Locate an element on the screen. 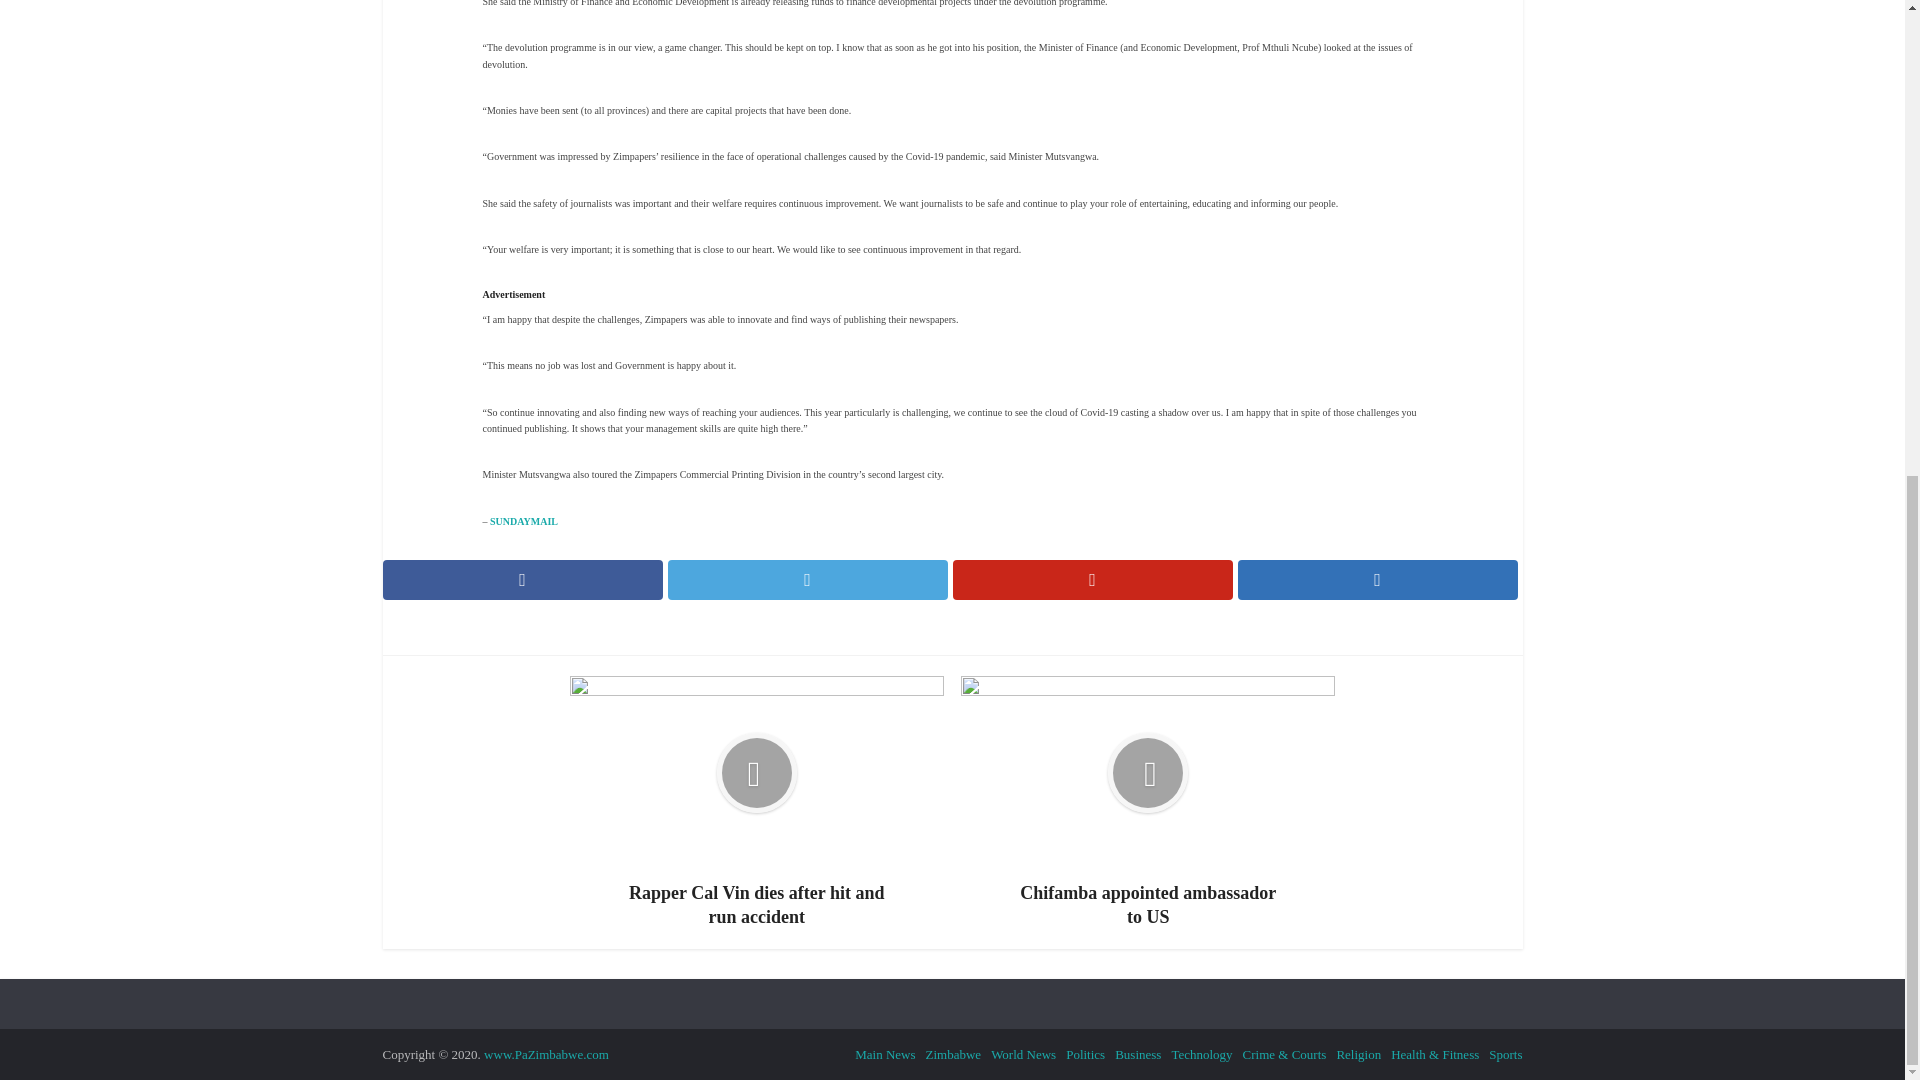 This screenshot has height=1080, width=1920. Chifamba appointed ambassador to US is located at coordinates (1148, 802).